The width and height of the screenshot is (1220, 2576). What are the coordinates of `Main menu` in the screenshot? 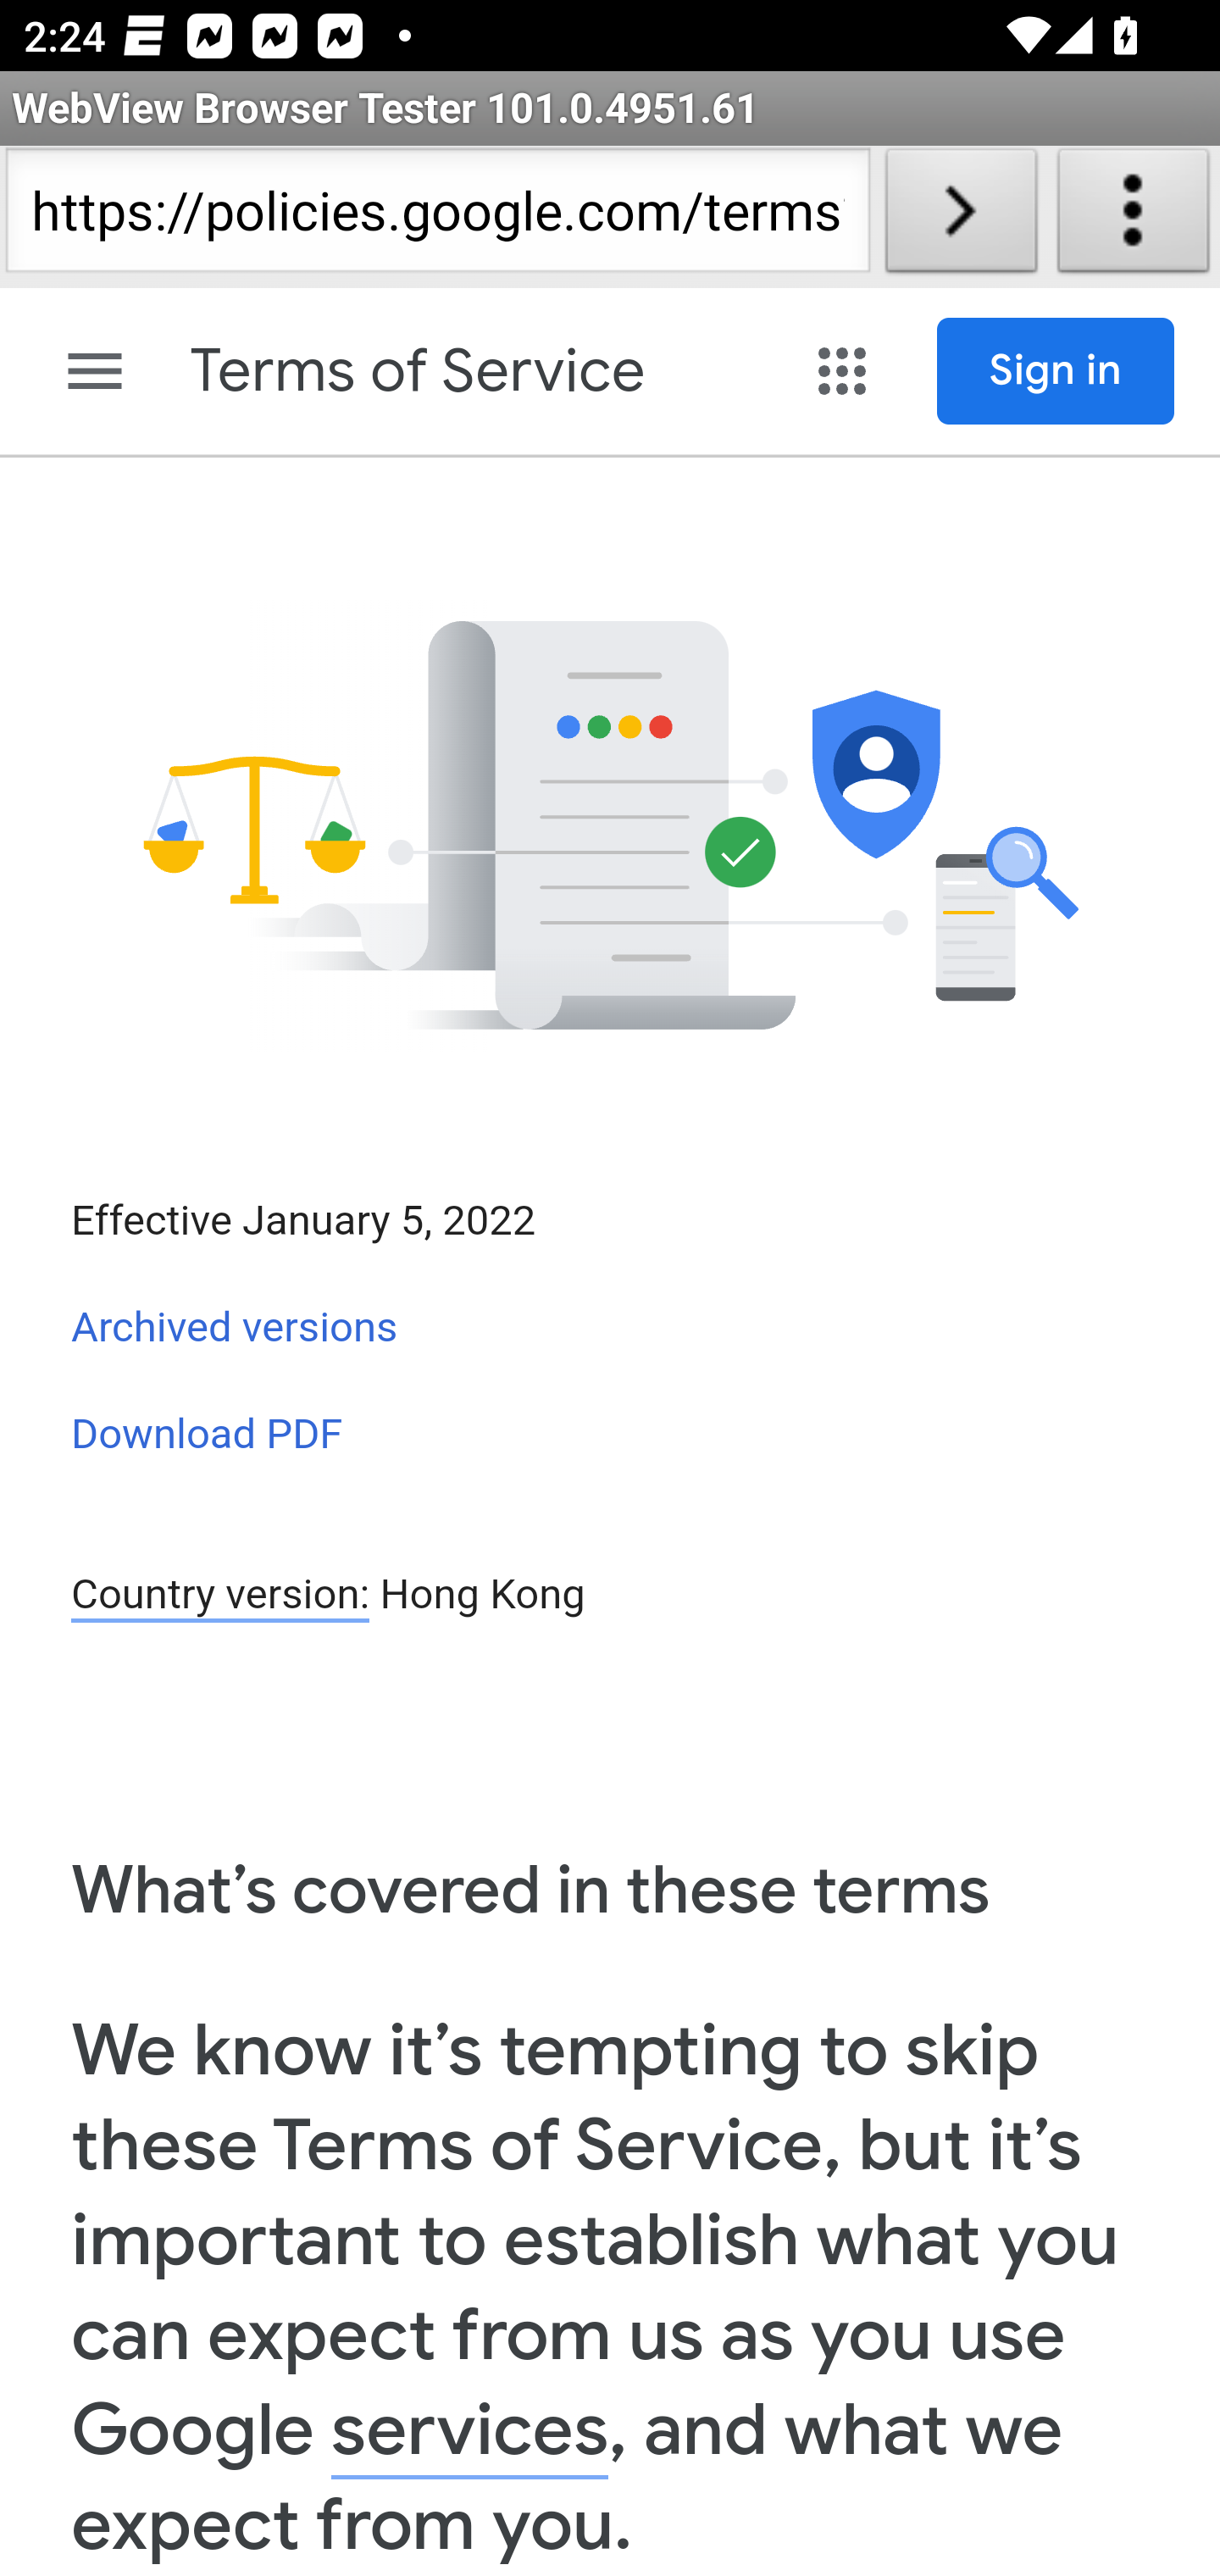 It's located at (95, 371).